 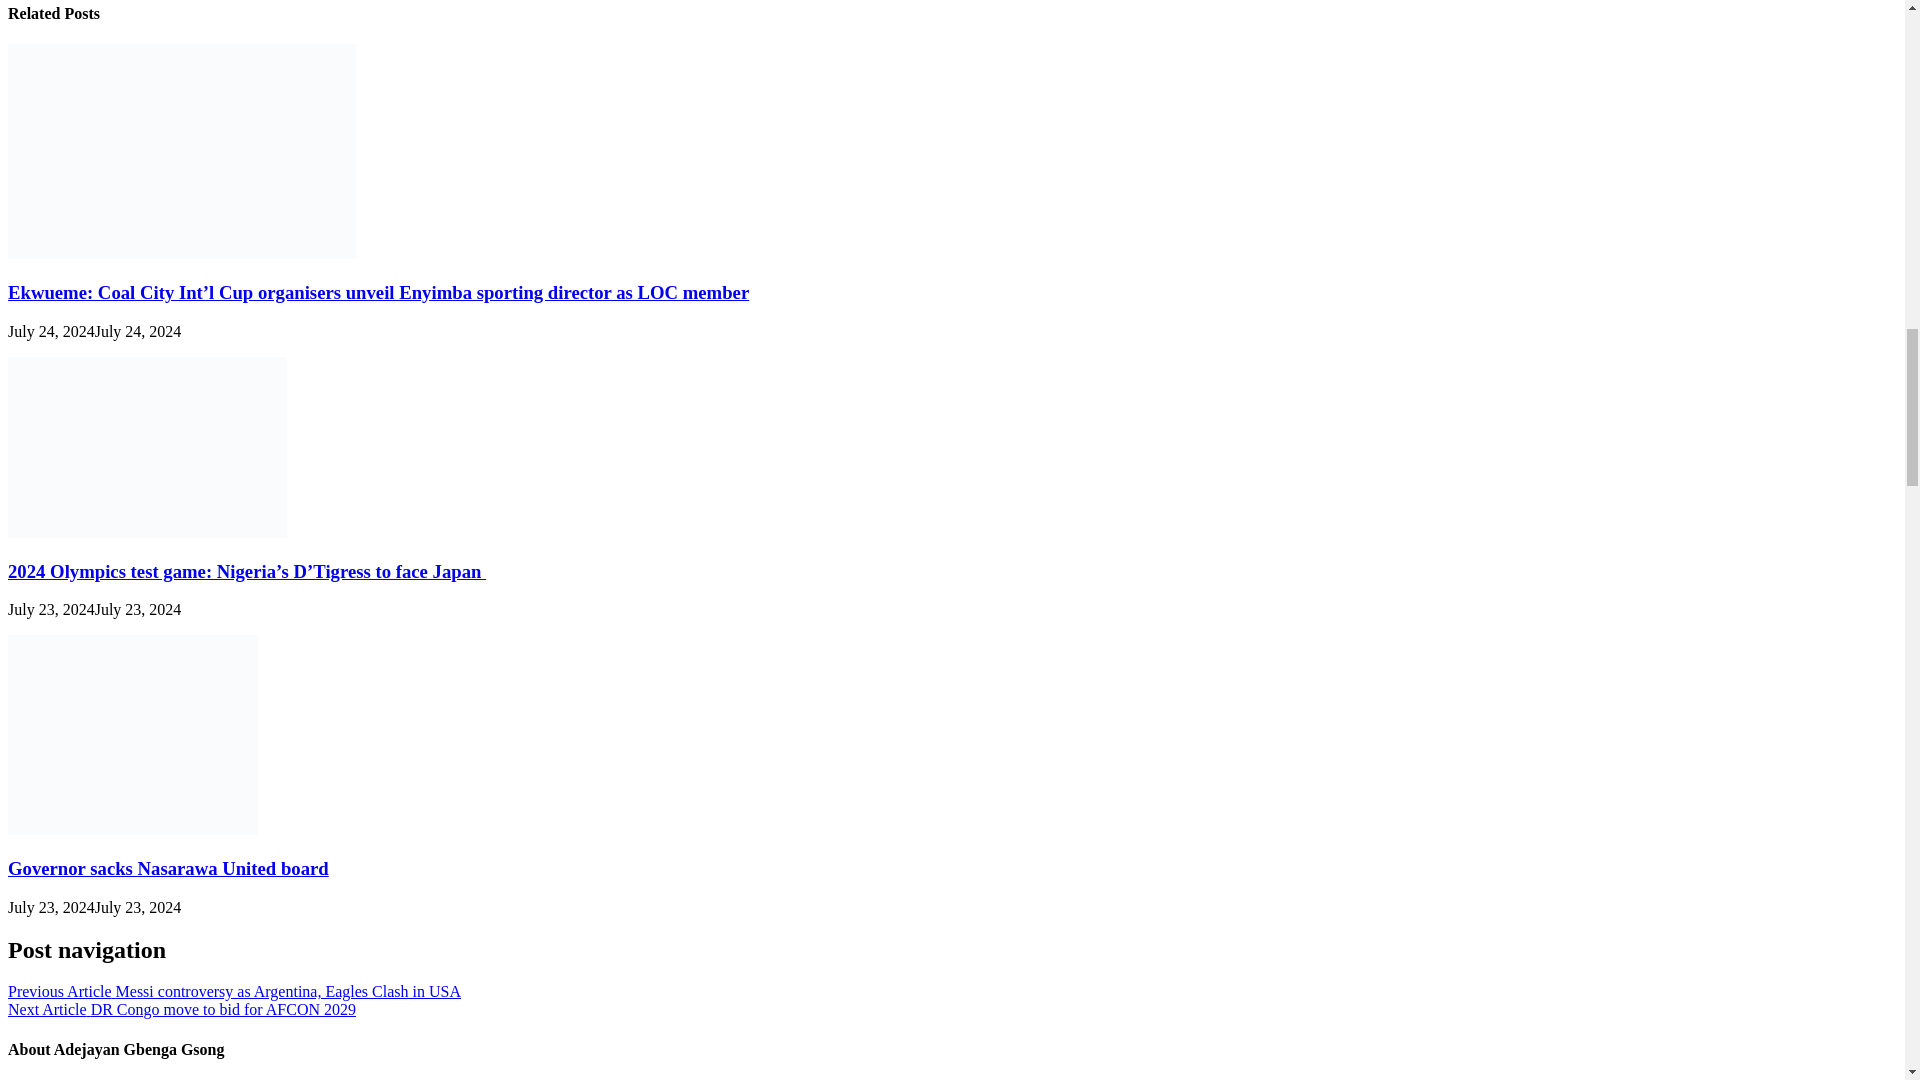 What do you see at coordinates (132, 829) in the screenshot?
I see `Governor sacks Nasarawa United board` at bounding box center [132, 829].